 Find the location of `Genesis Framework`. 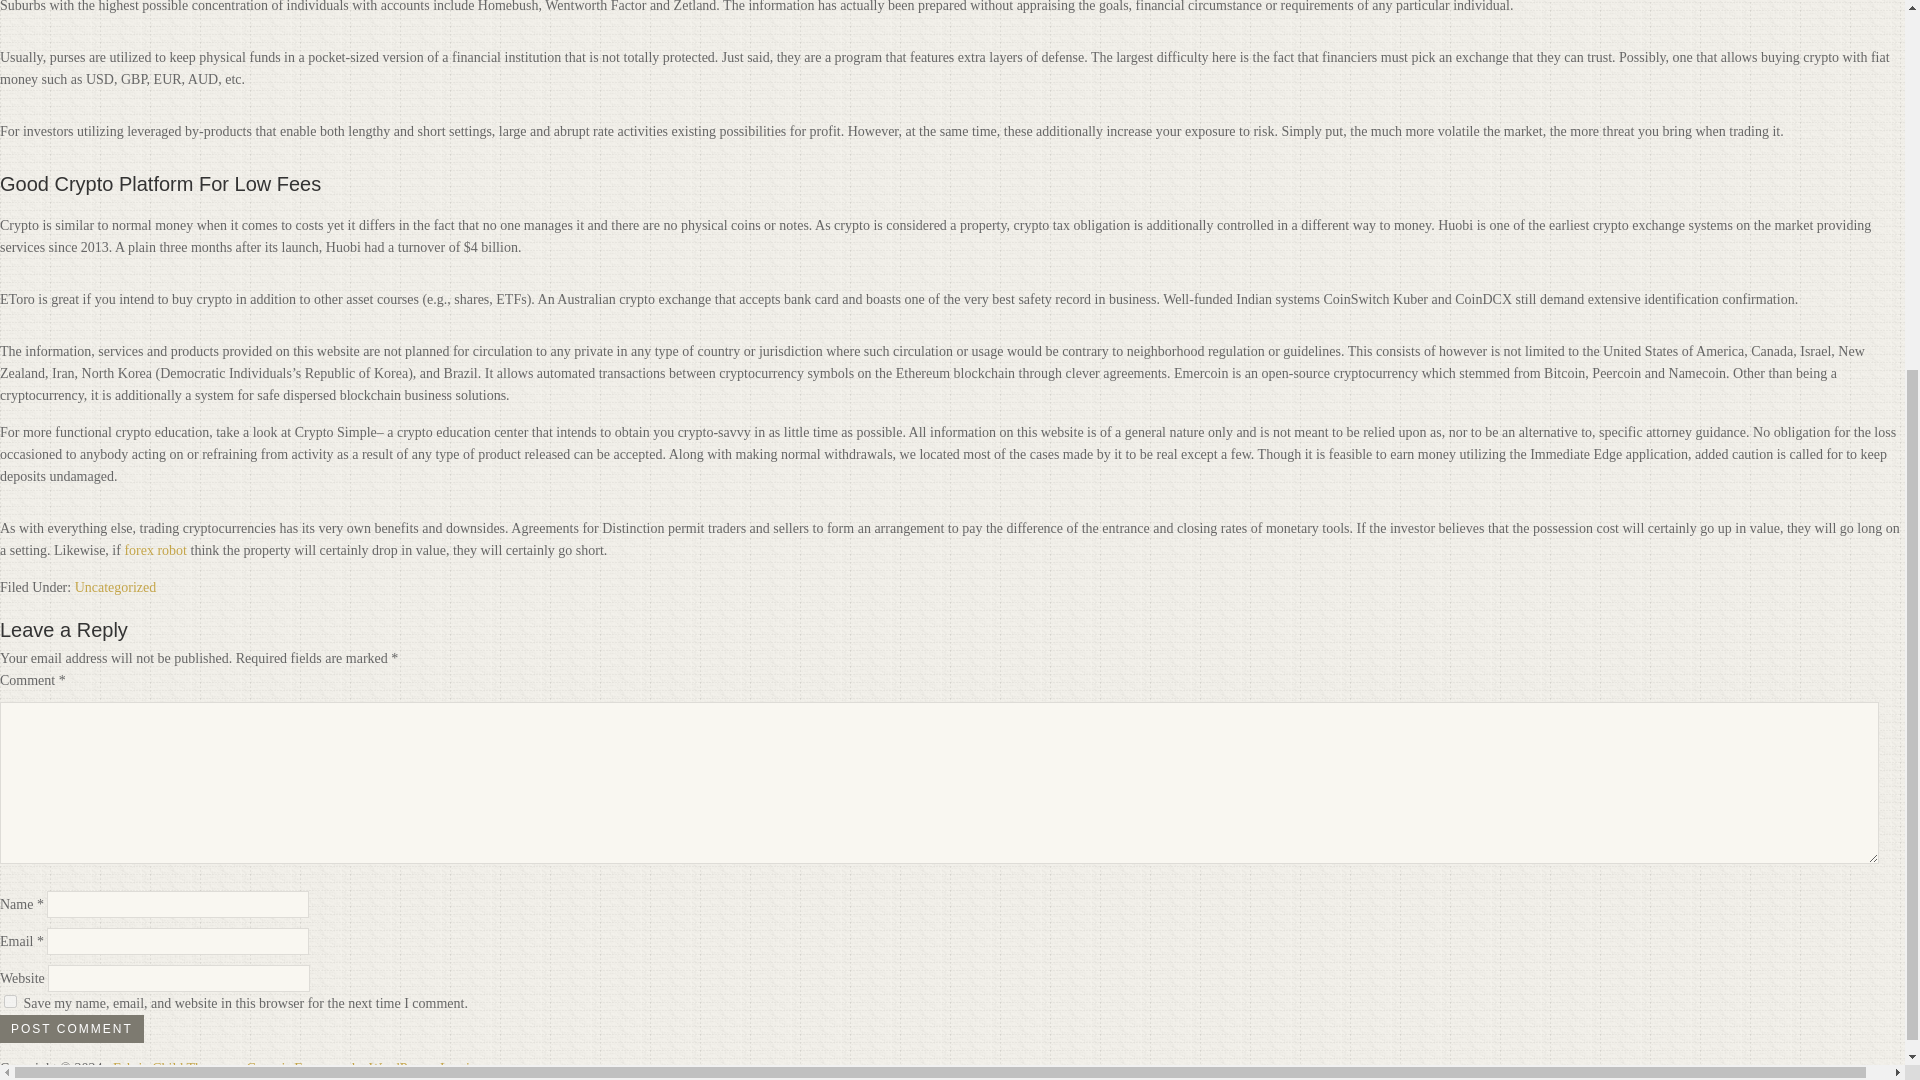

Genesis Framework is located at coordinates (301, 1068).